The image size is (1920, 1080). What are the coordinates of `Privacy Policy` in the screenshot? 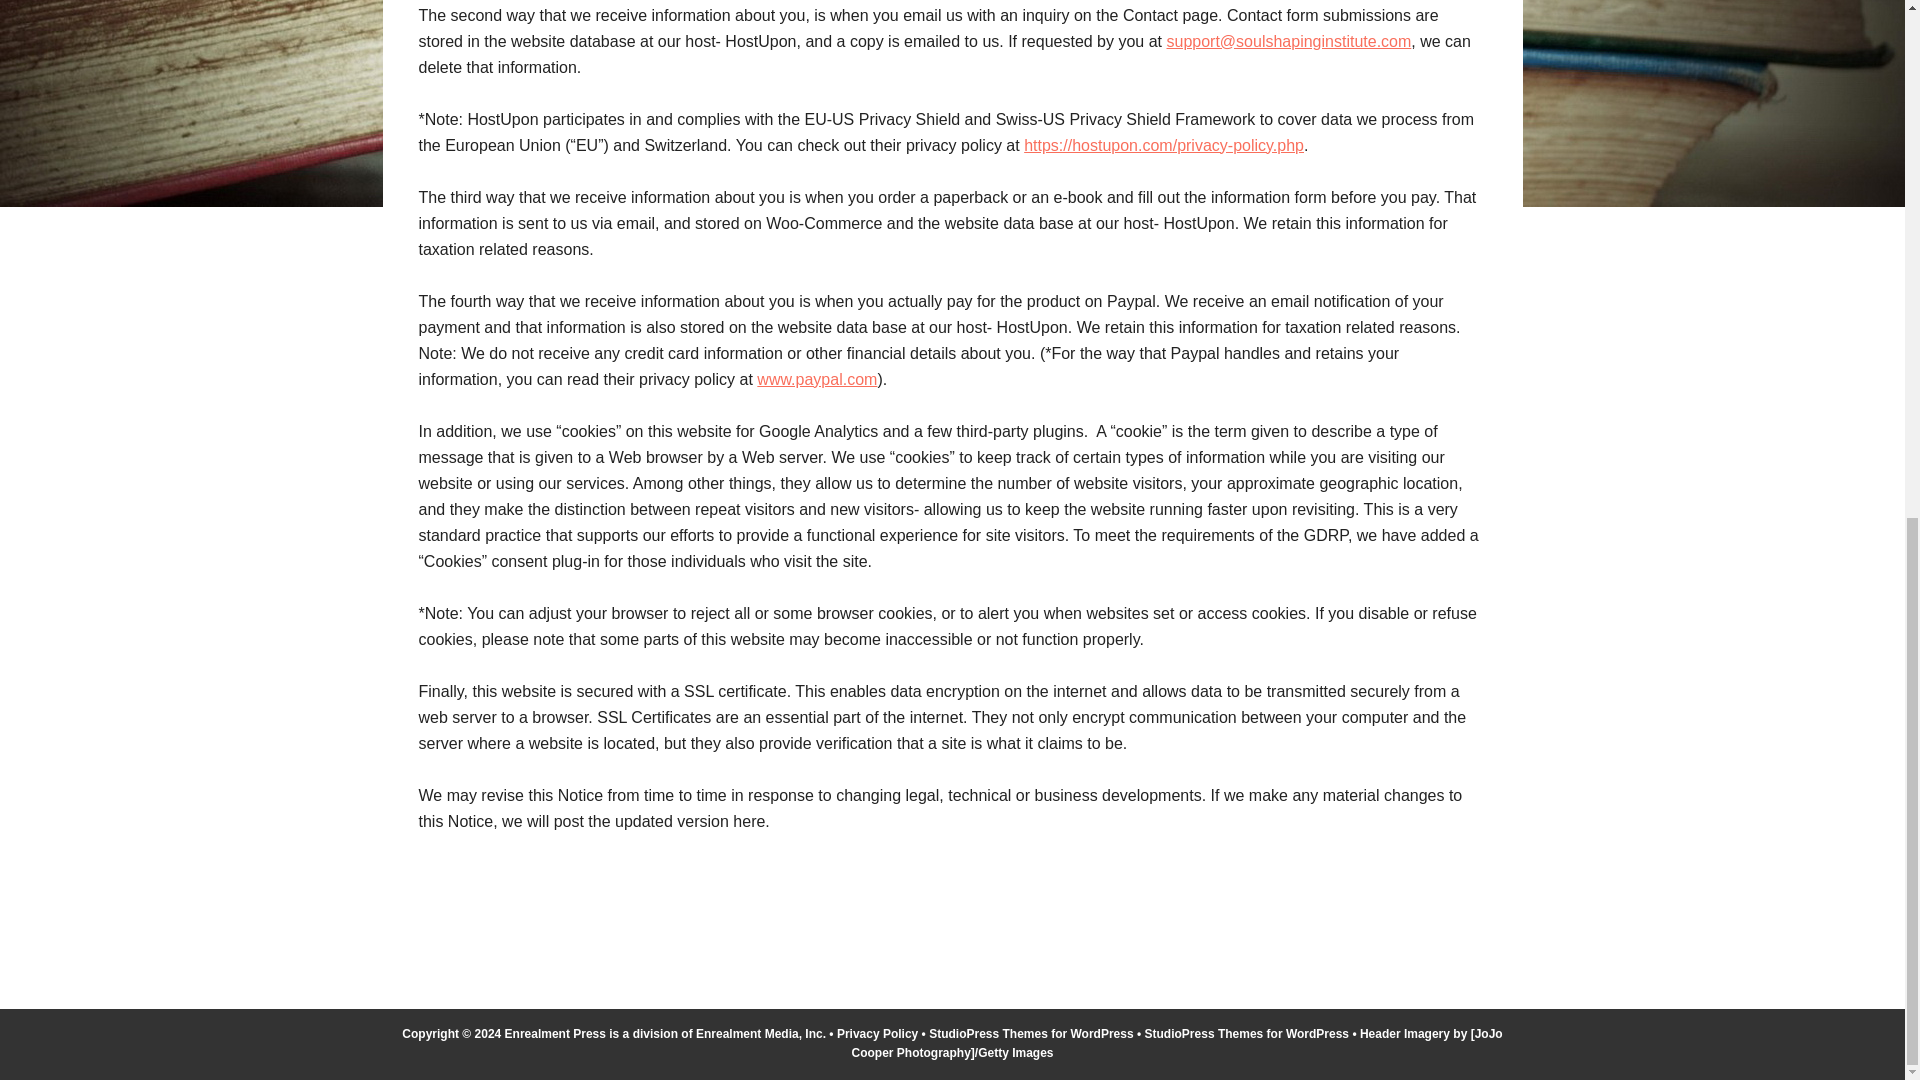 It's located at (877, 1034).